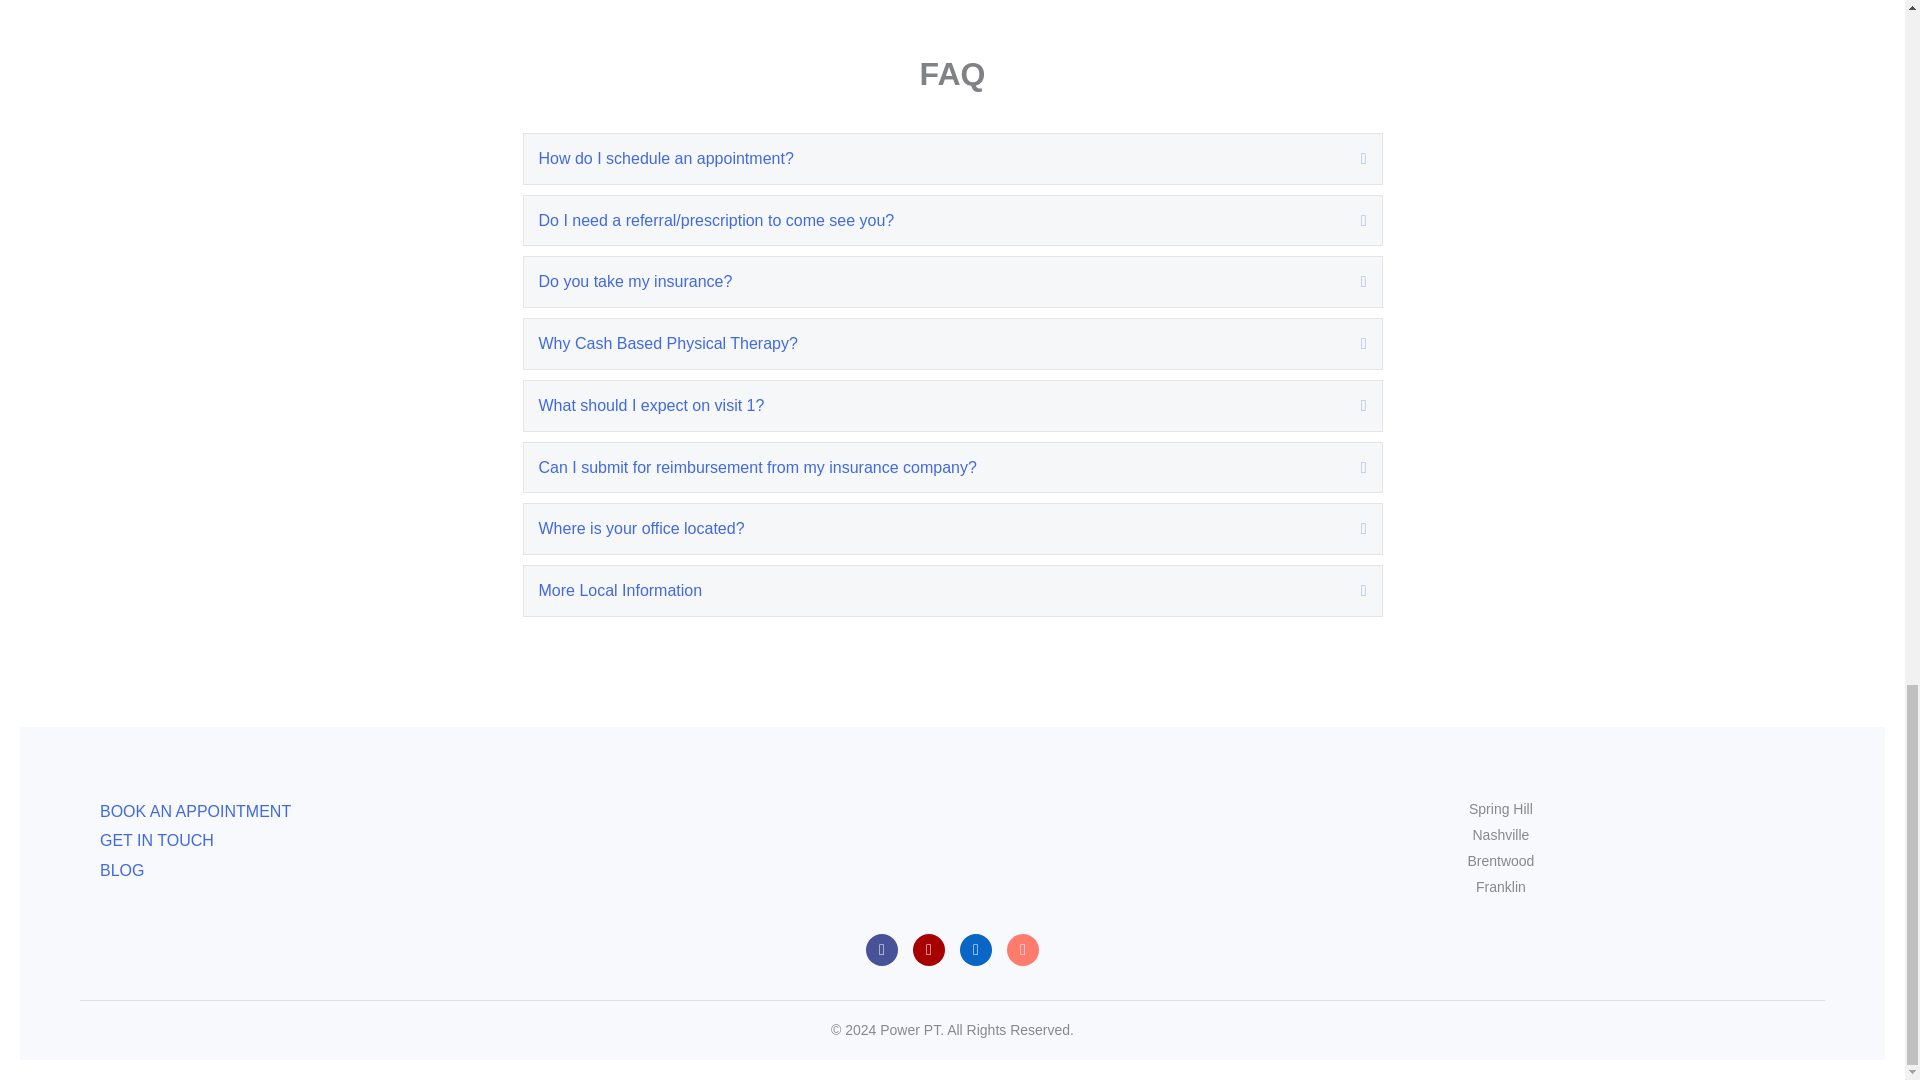 This screenshot has width=1920, height=1080. What do you see at coordinates (1348, 344) in the screenshot?
I see `Expand` at bounding box center [1348, 344].